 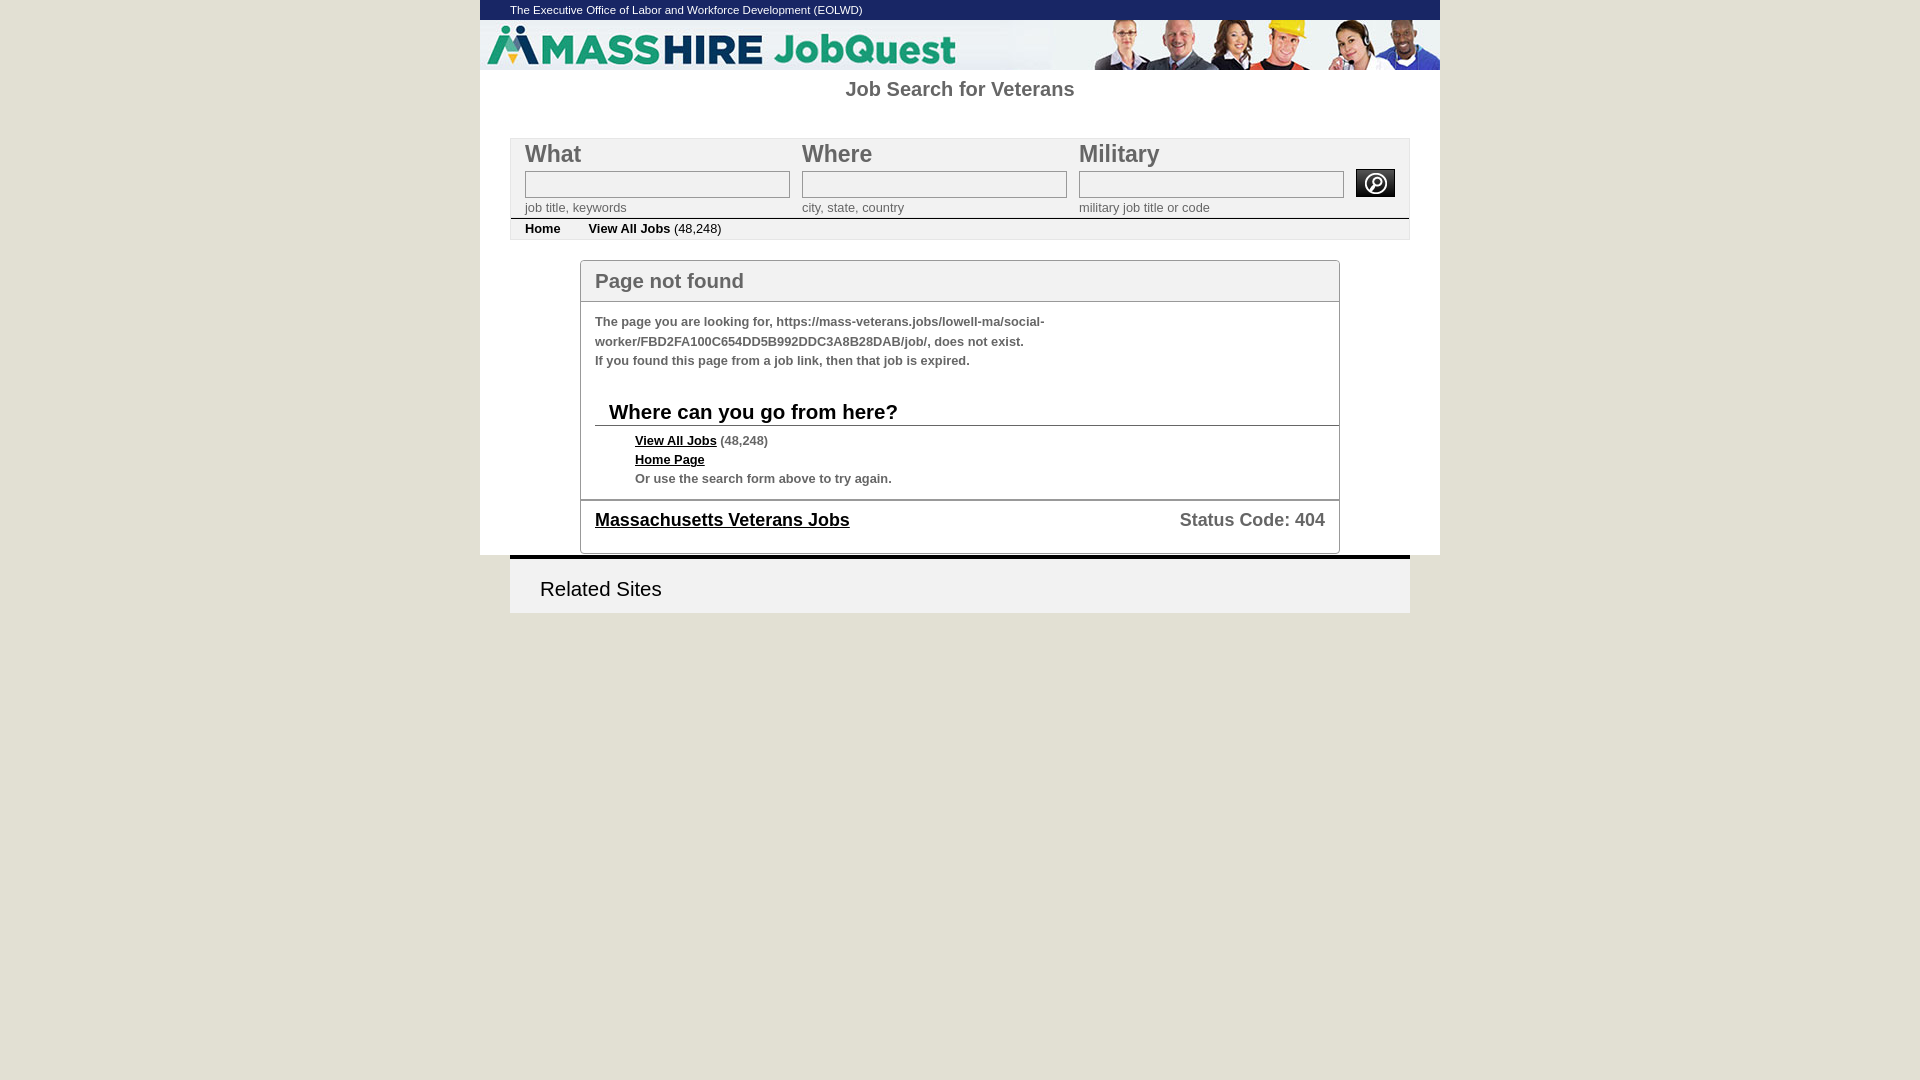 What do you see at coordinates (722, 520) in the screenshot?
I see `Massachusetts Veterans Jobs` at bounding box center [722, 520].